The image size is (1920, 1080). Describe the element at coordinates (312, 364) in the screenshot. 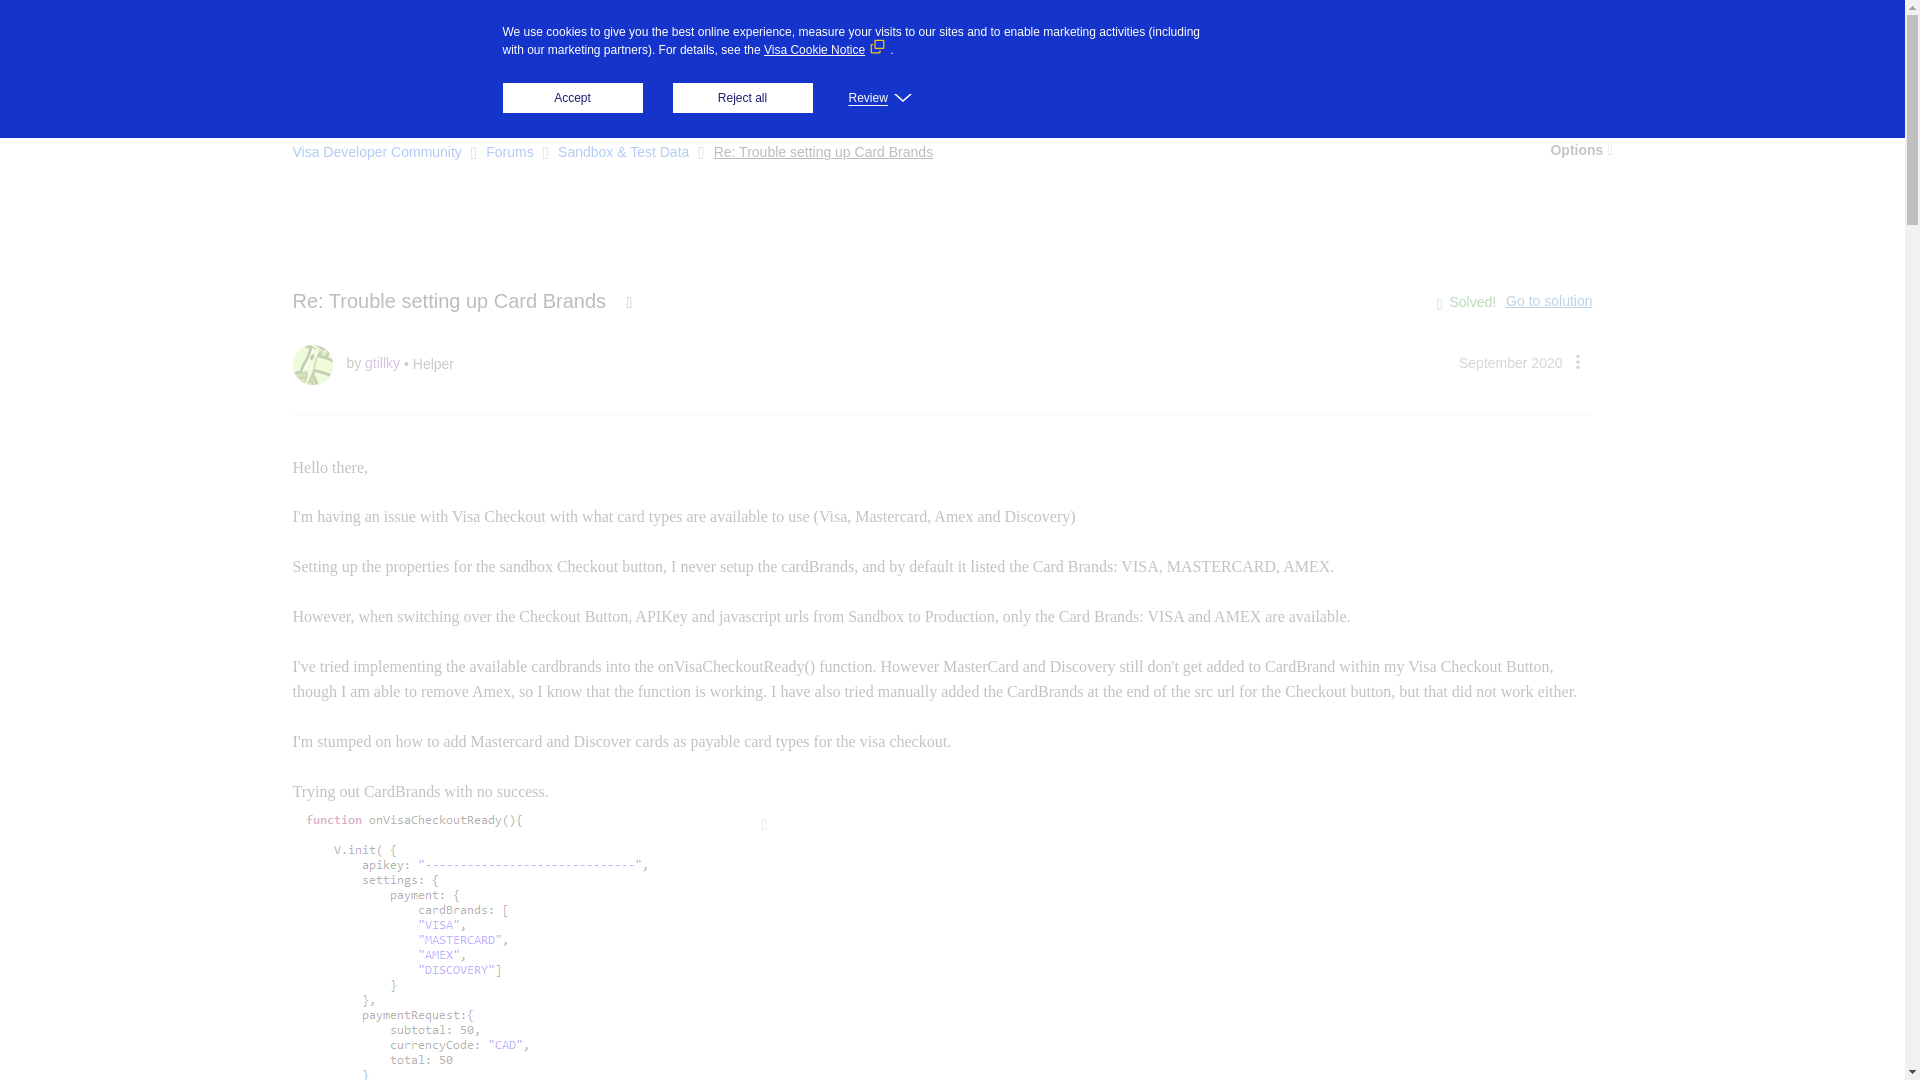

I see `gtillky` at that location.